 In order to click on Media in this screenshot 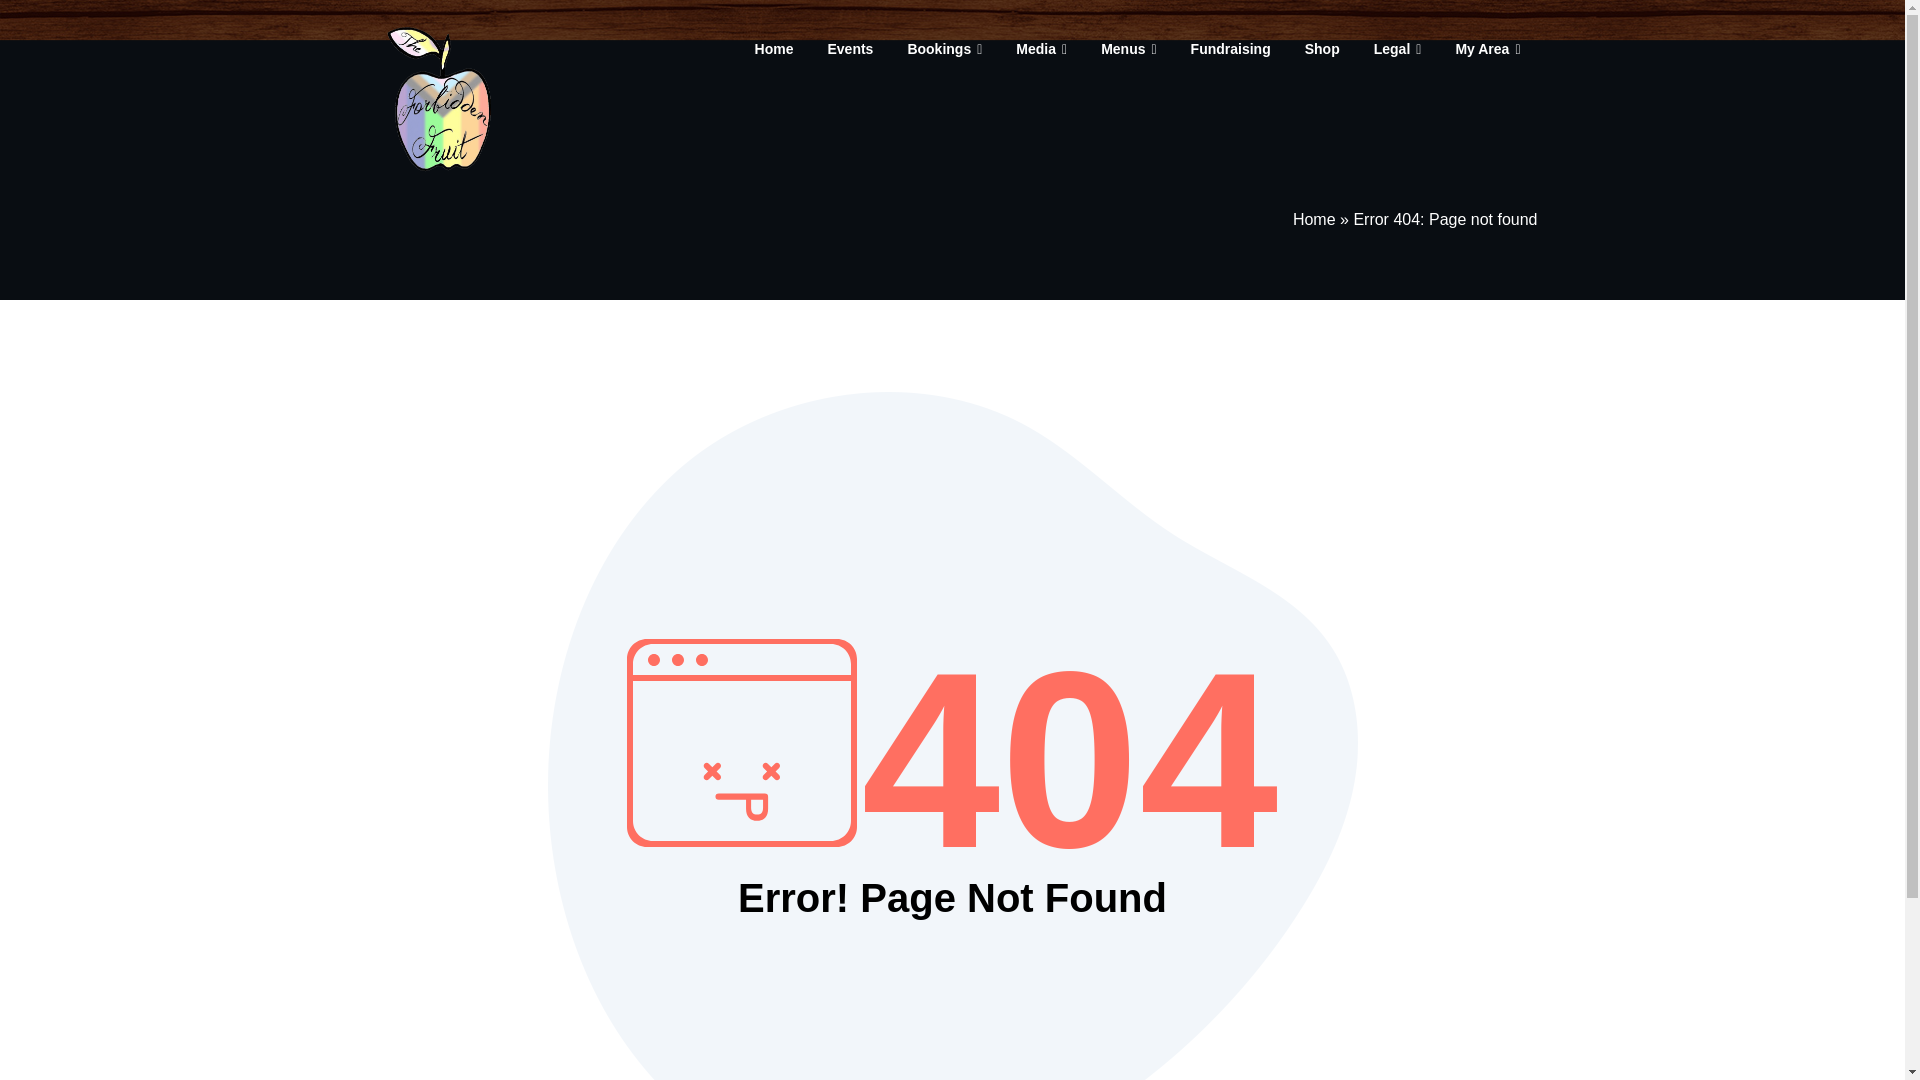, I will do `click(1041, 48)`.